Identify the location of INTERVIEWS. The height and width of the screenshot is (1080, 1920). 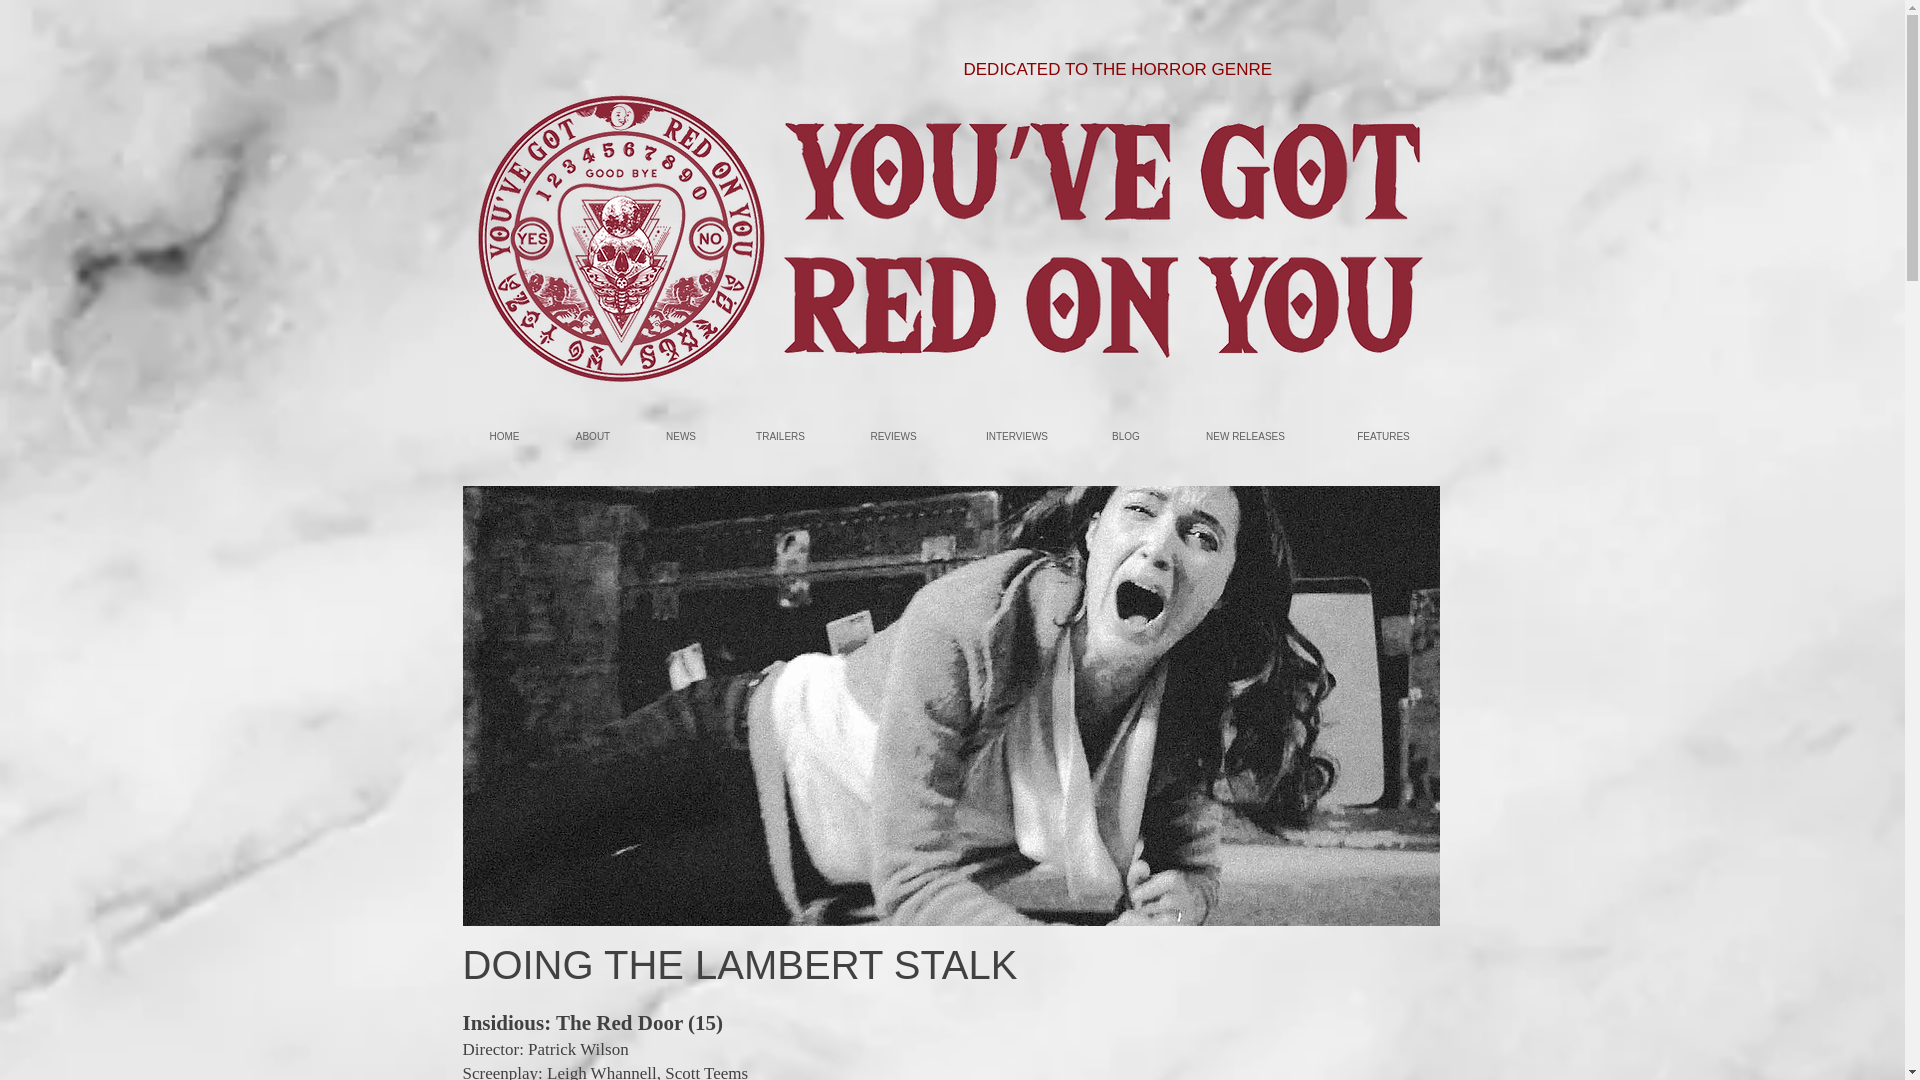
(1016, 436).